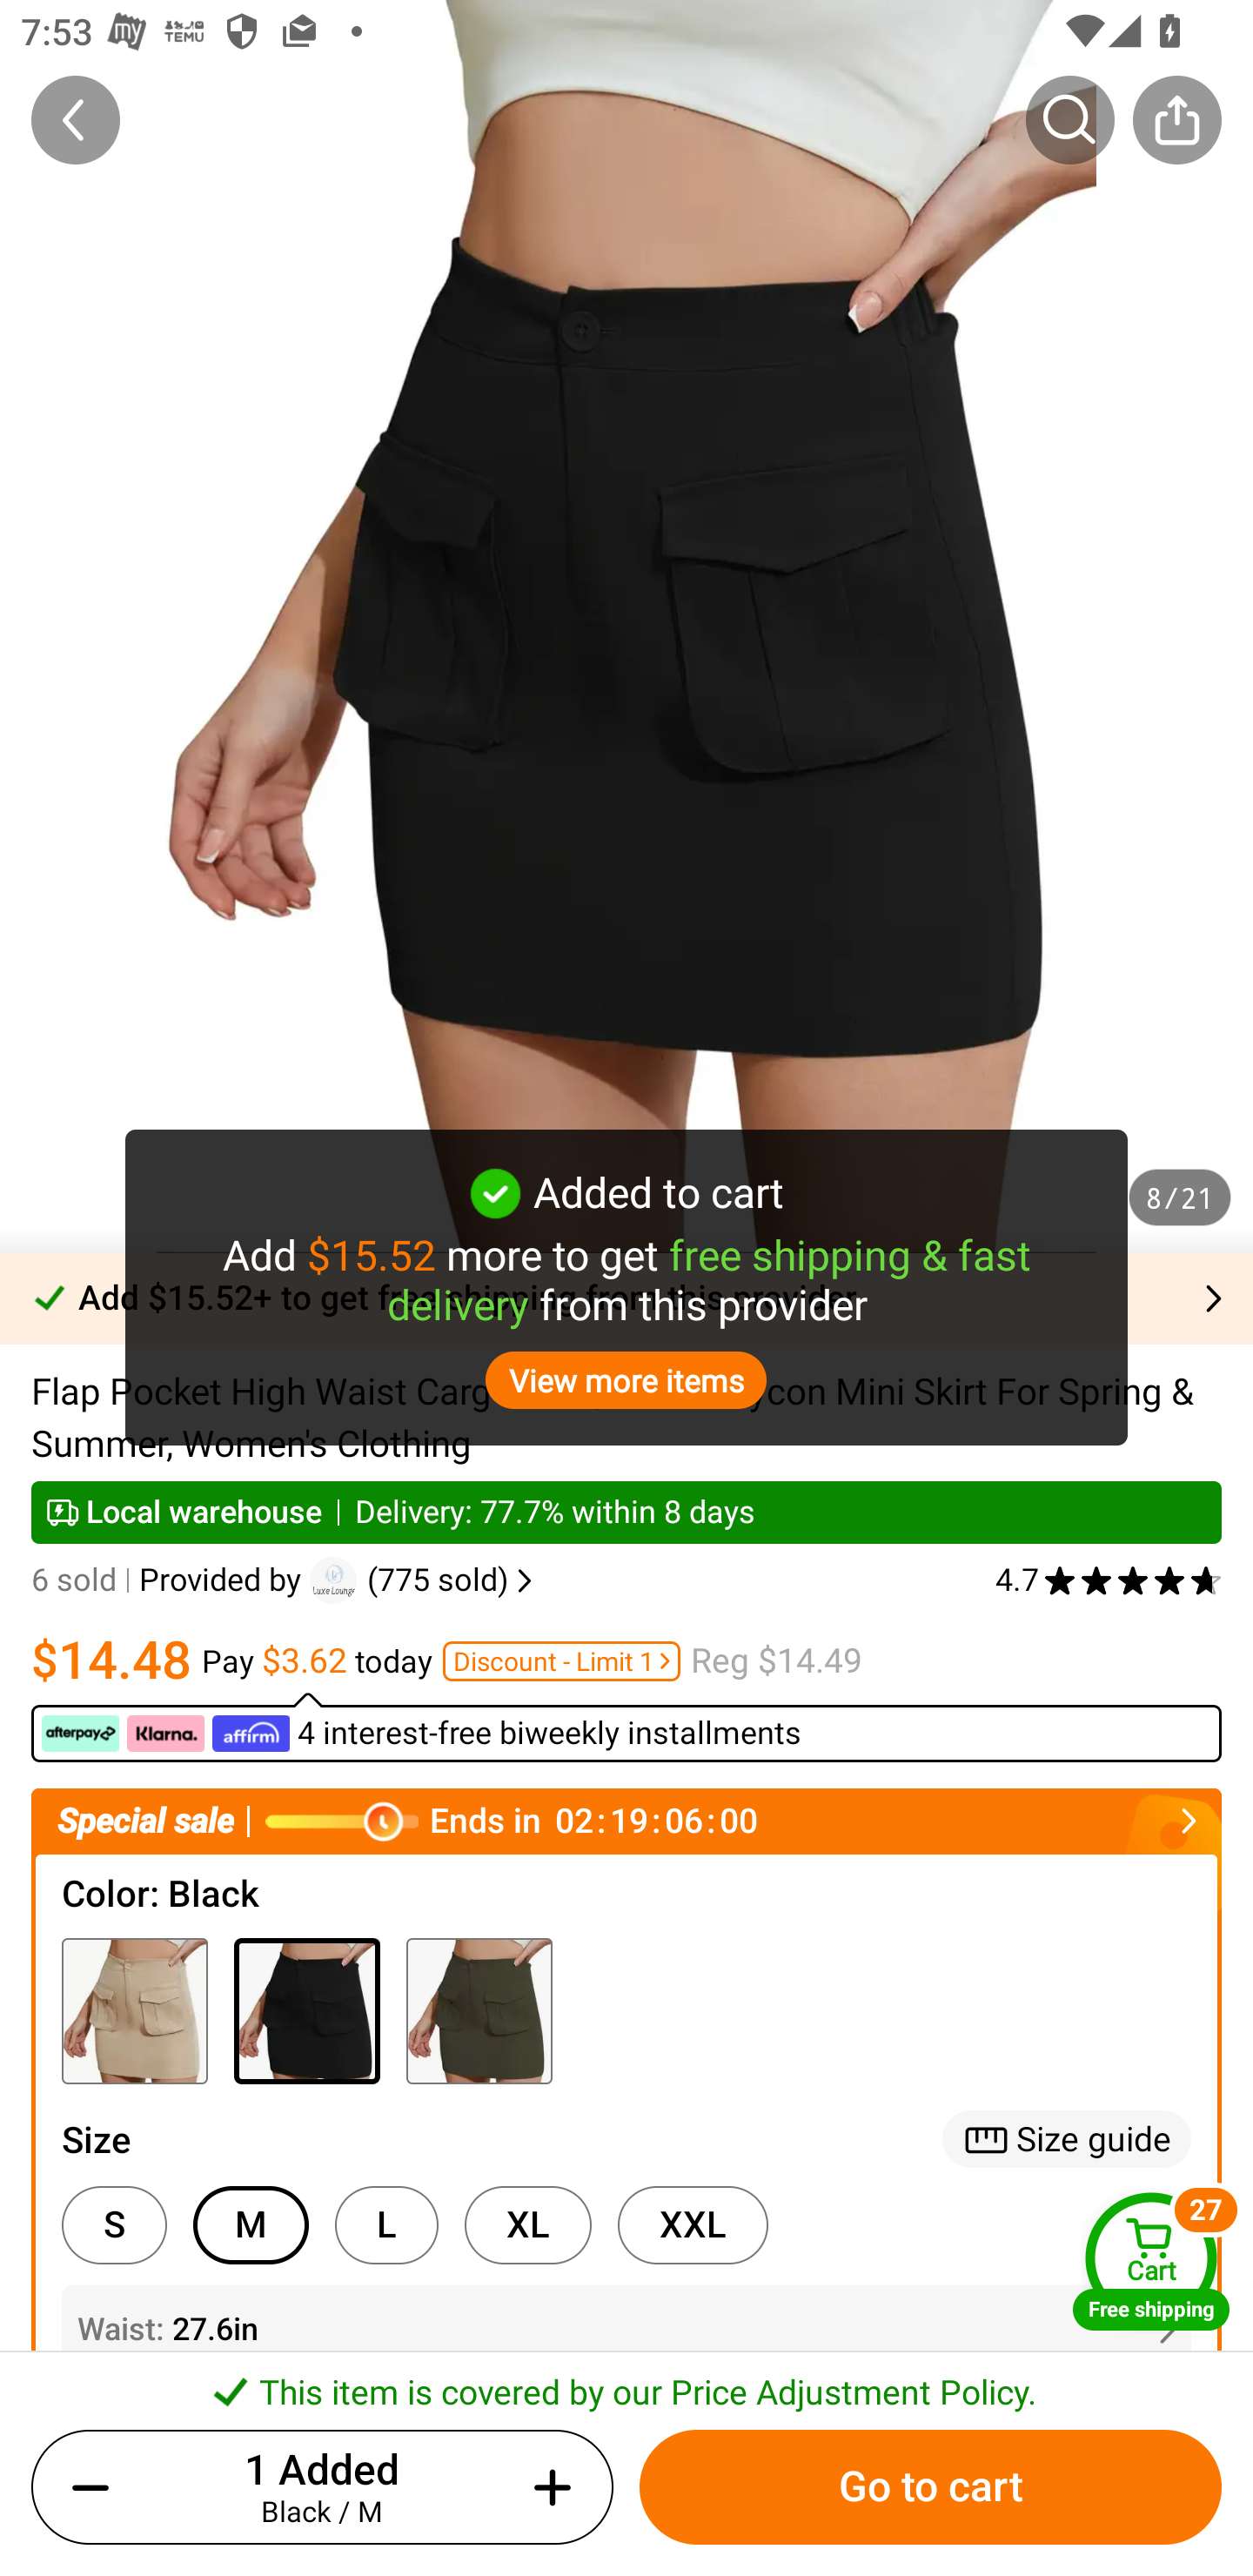 The image size is (1253, 2576). I want to click on L, so click(386, 2225).